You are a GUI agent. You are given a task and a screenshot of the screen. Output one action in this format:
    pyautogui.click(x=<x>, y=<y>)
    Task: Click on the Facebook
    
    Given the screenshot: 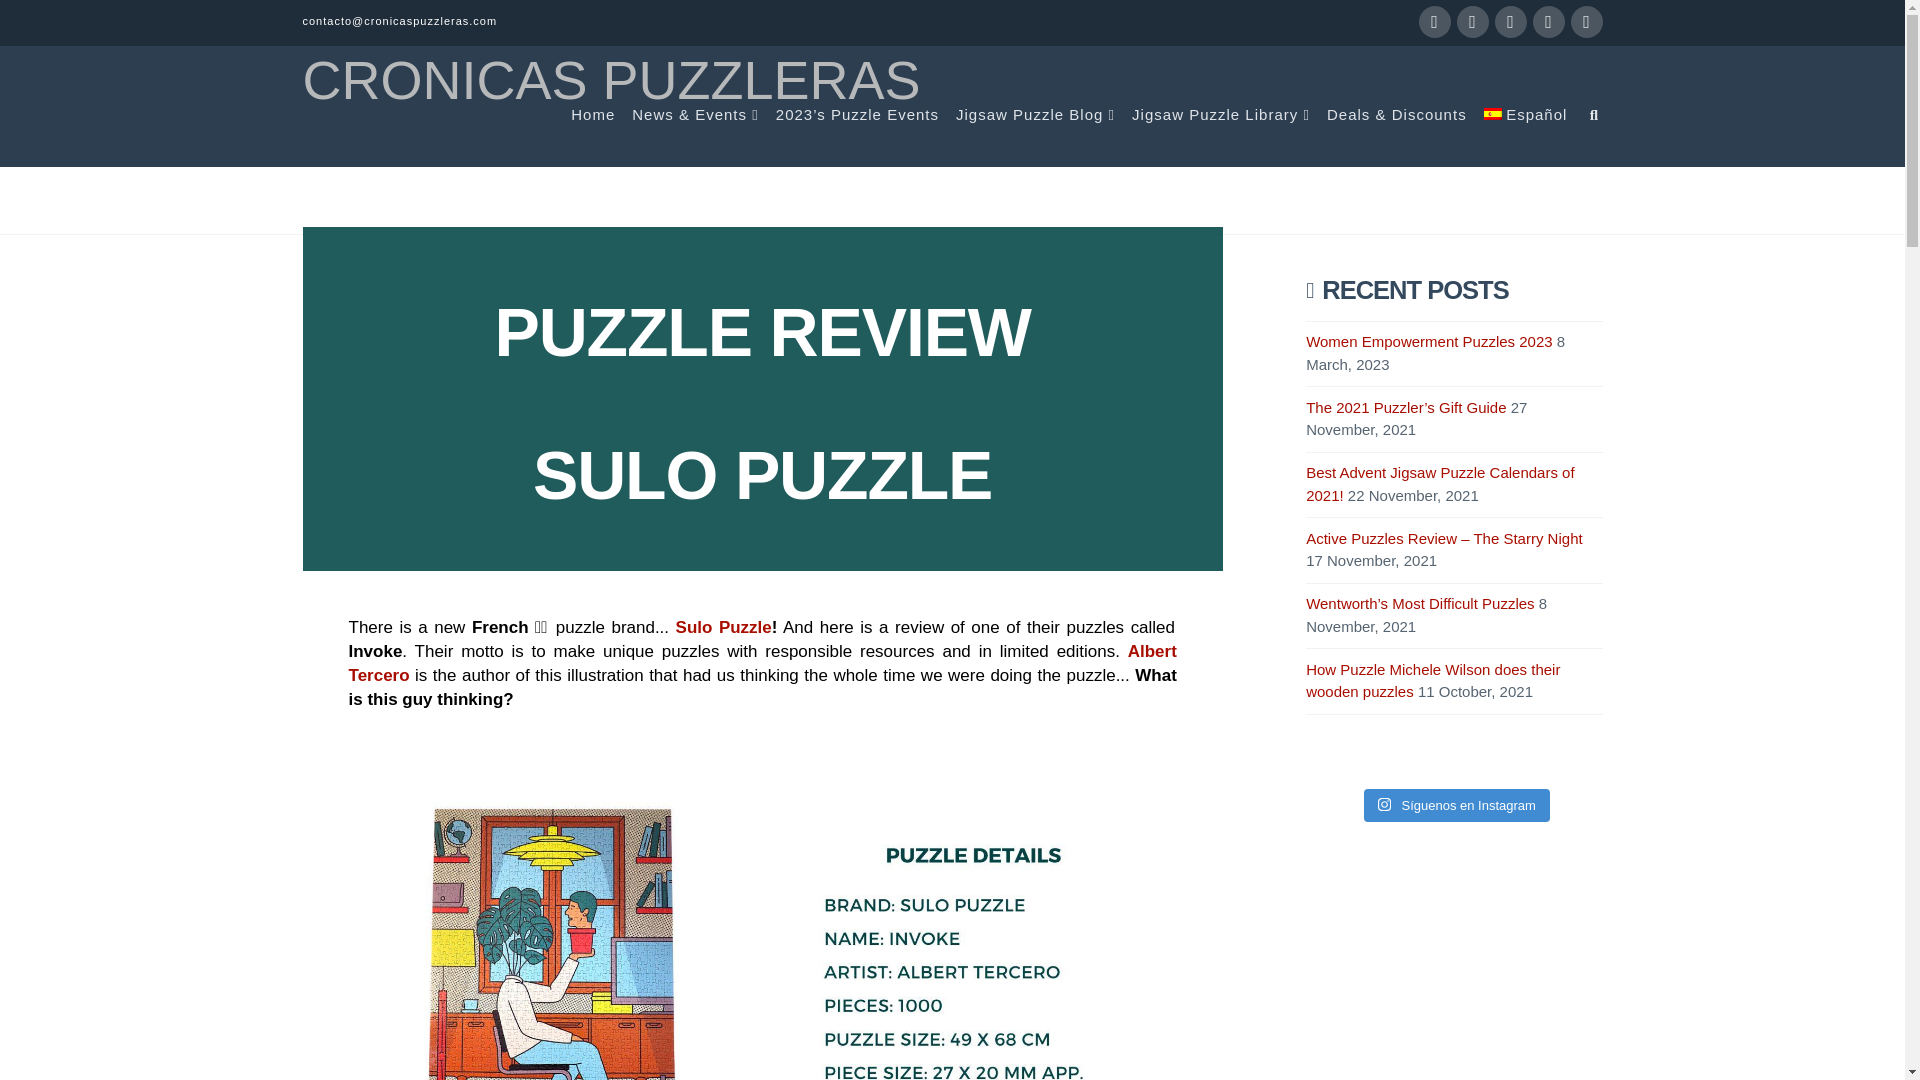 What is the action you would take?
    pyautogui.click(x=1434, y=22)
    